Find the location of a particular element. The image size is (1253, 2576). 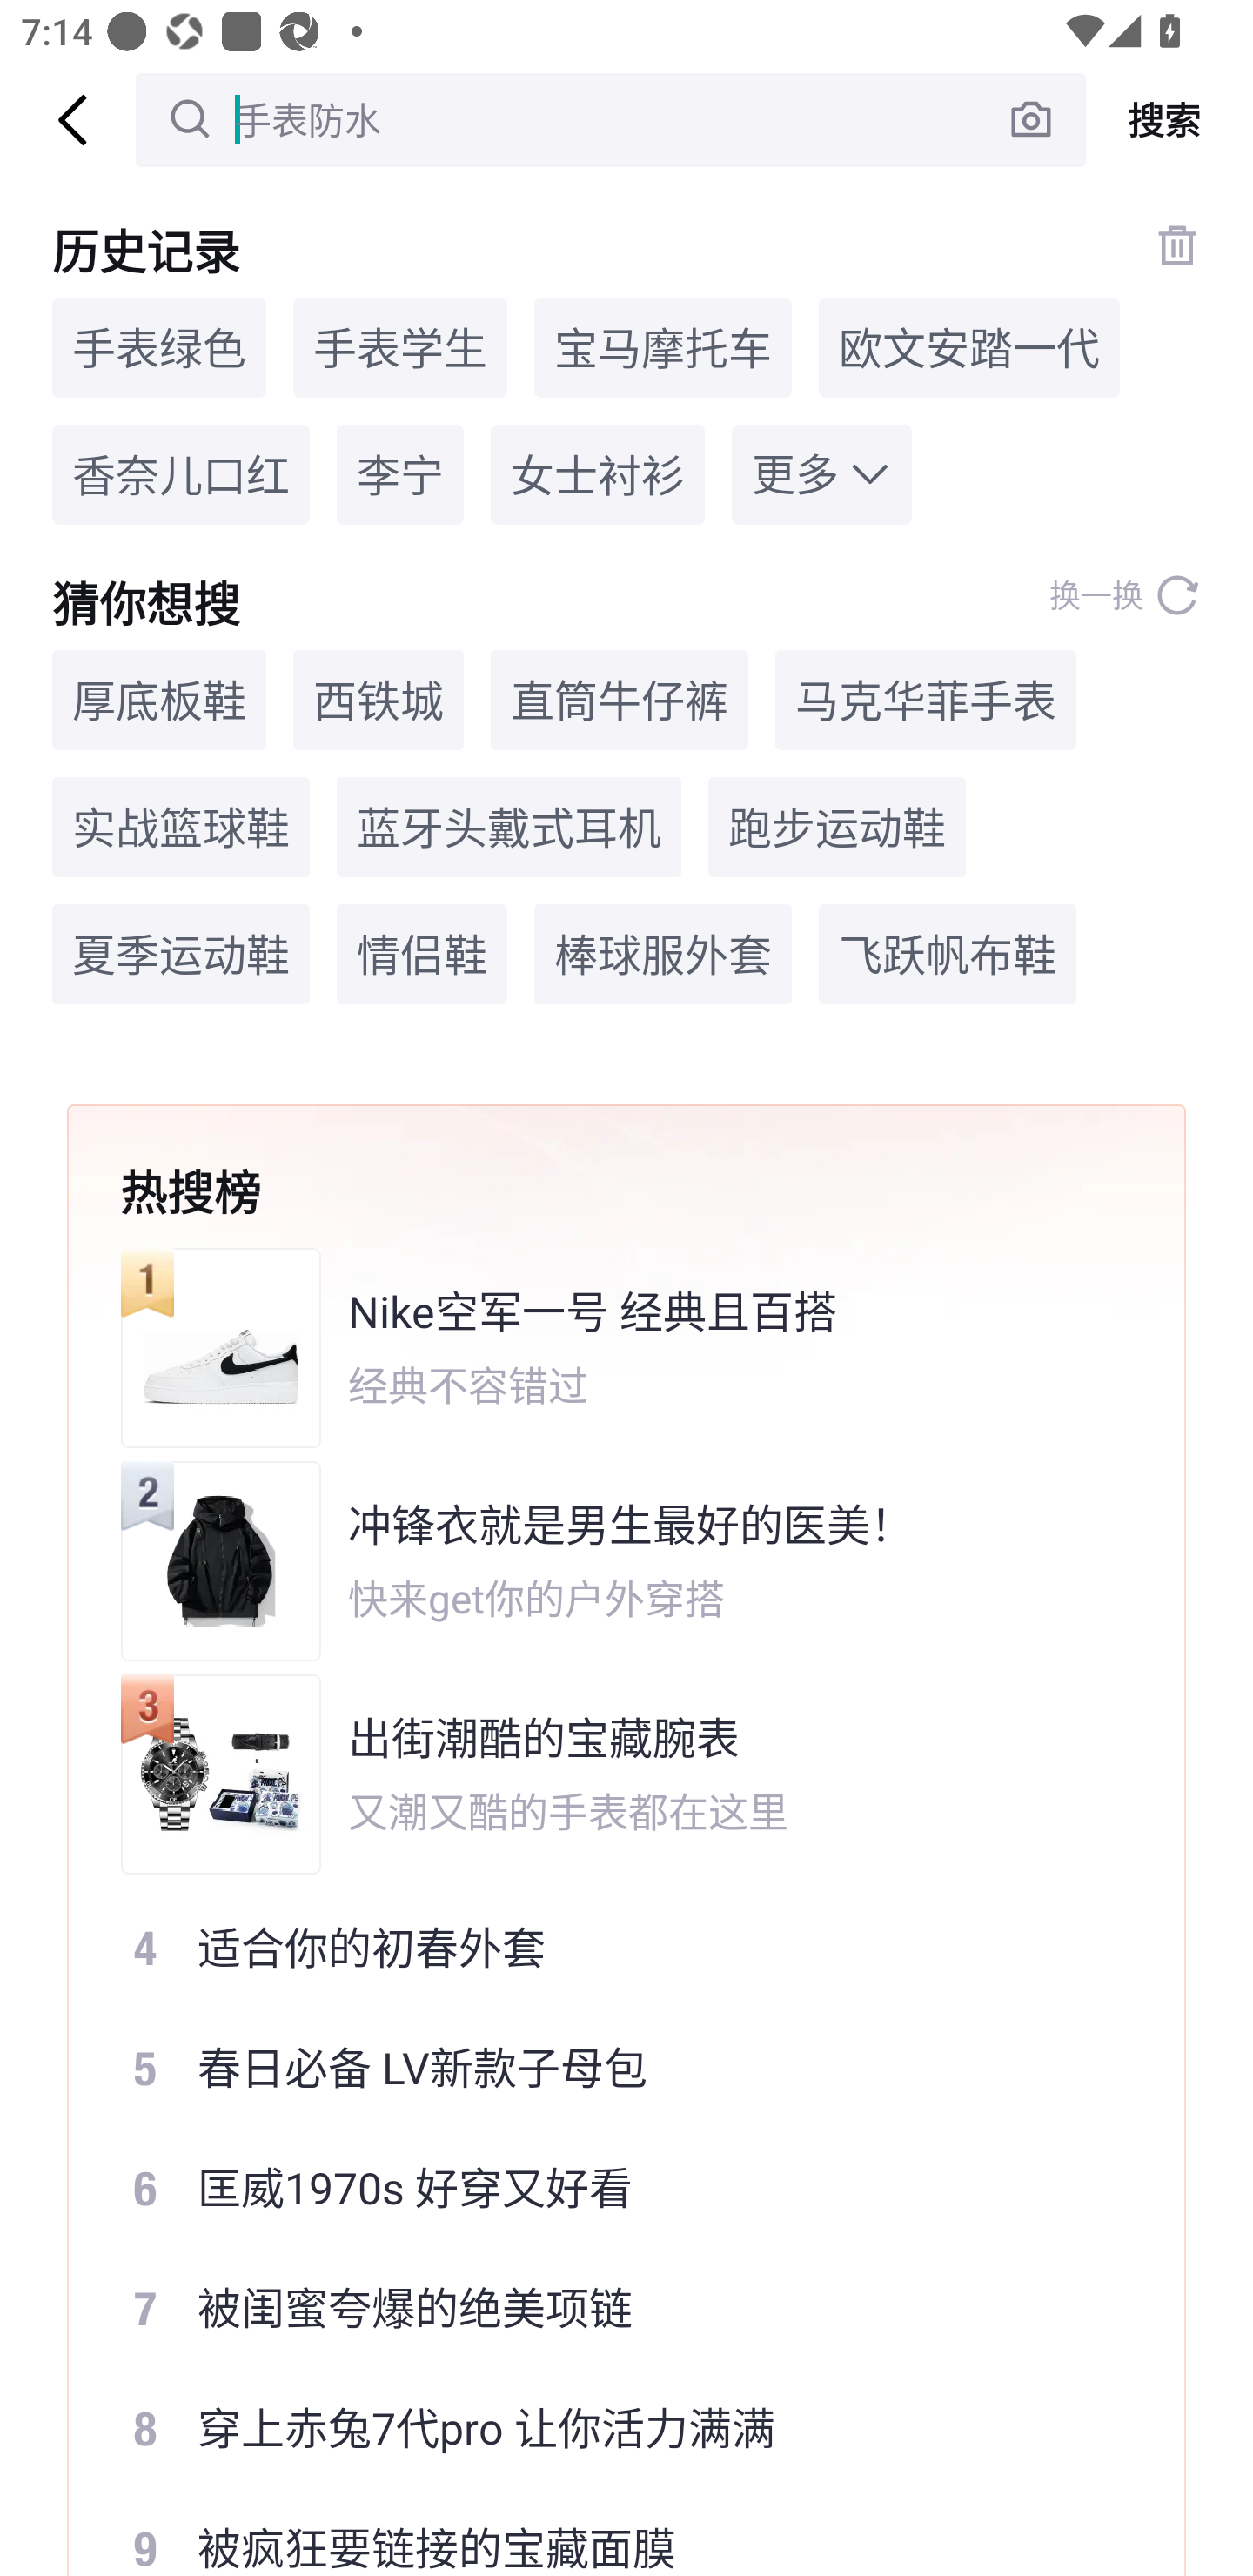

女士衬衫 is located at coordinates (597, 475).